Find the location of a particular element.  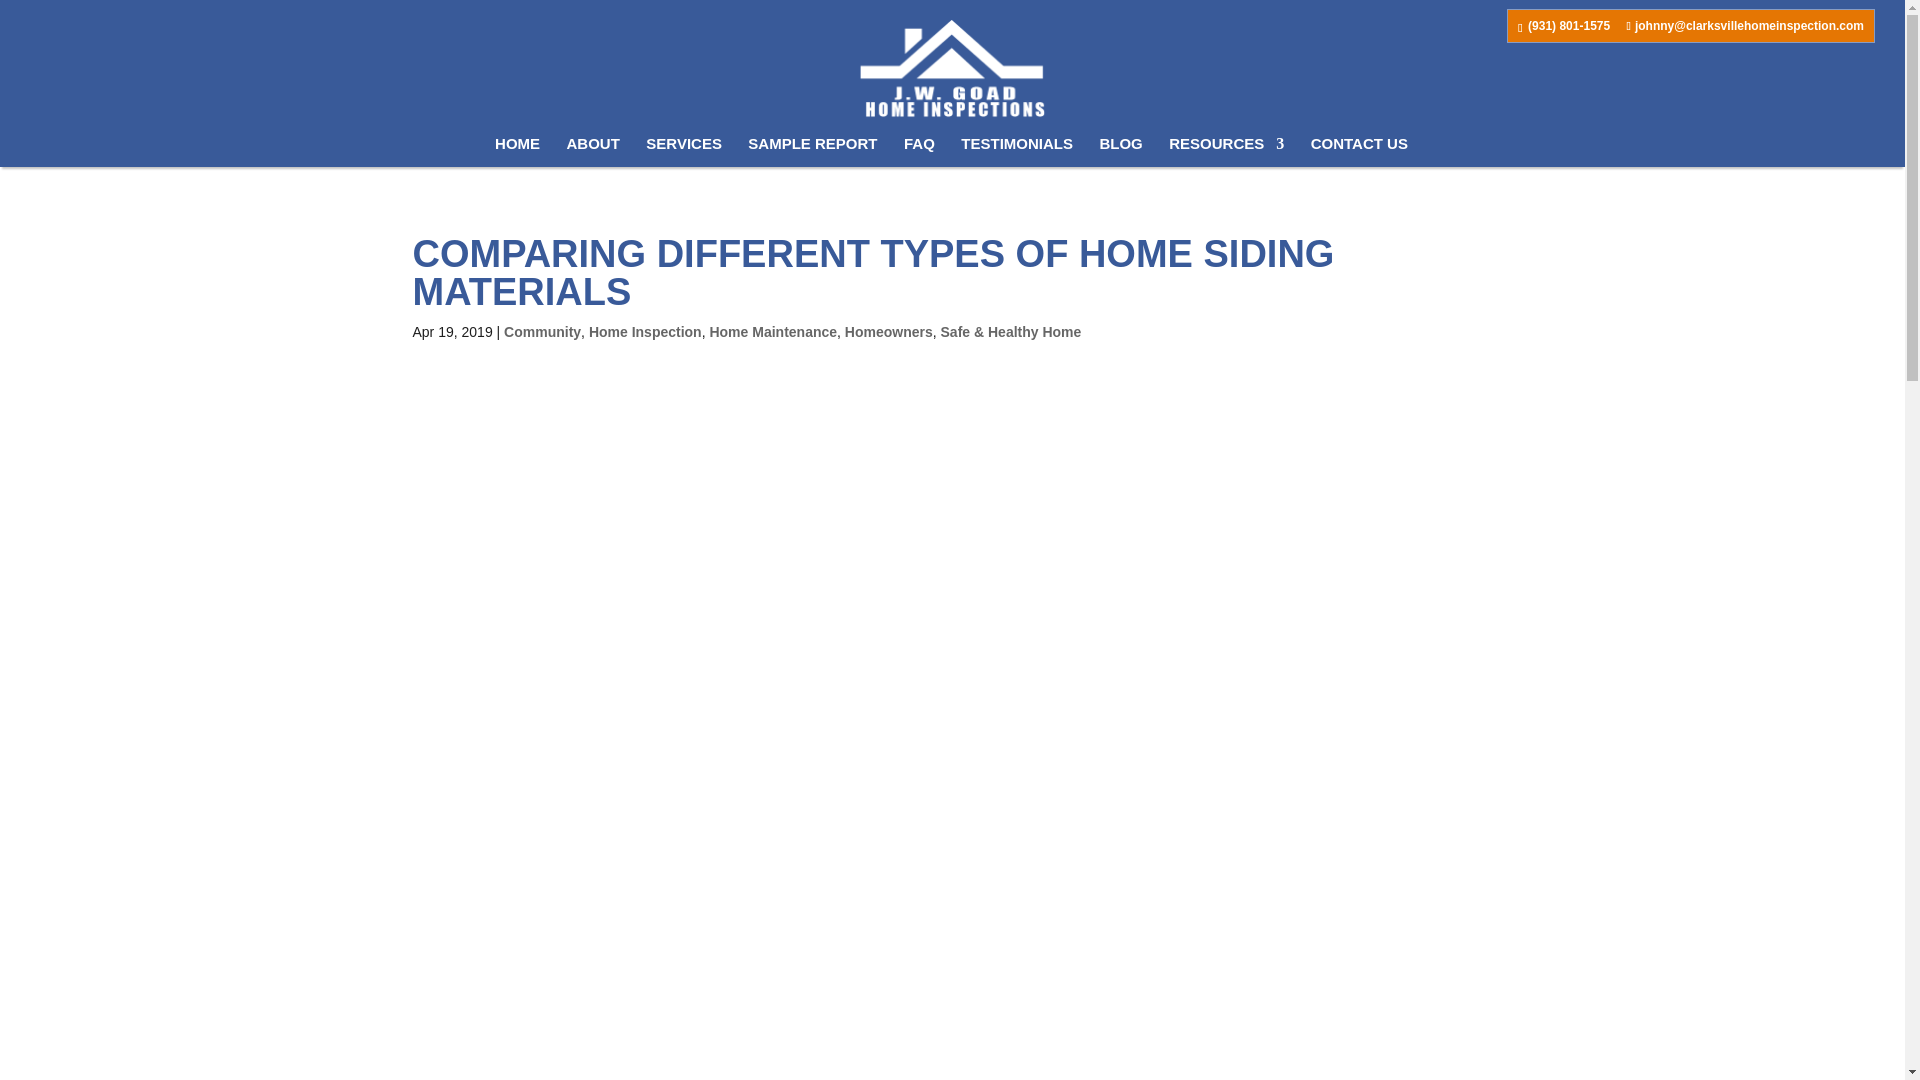

CONTACT US is located at coordinates (1359, 152).